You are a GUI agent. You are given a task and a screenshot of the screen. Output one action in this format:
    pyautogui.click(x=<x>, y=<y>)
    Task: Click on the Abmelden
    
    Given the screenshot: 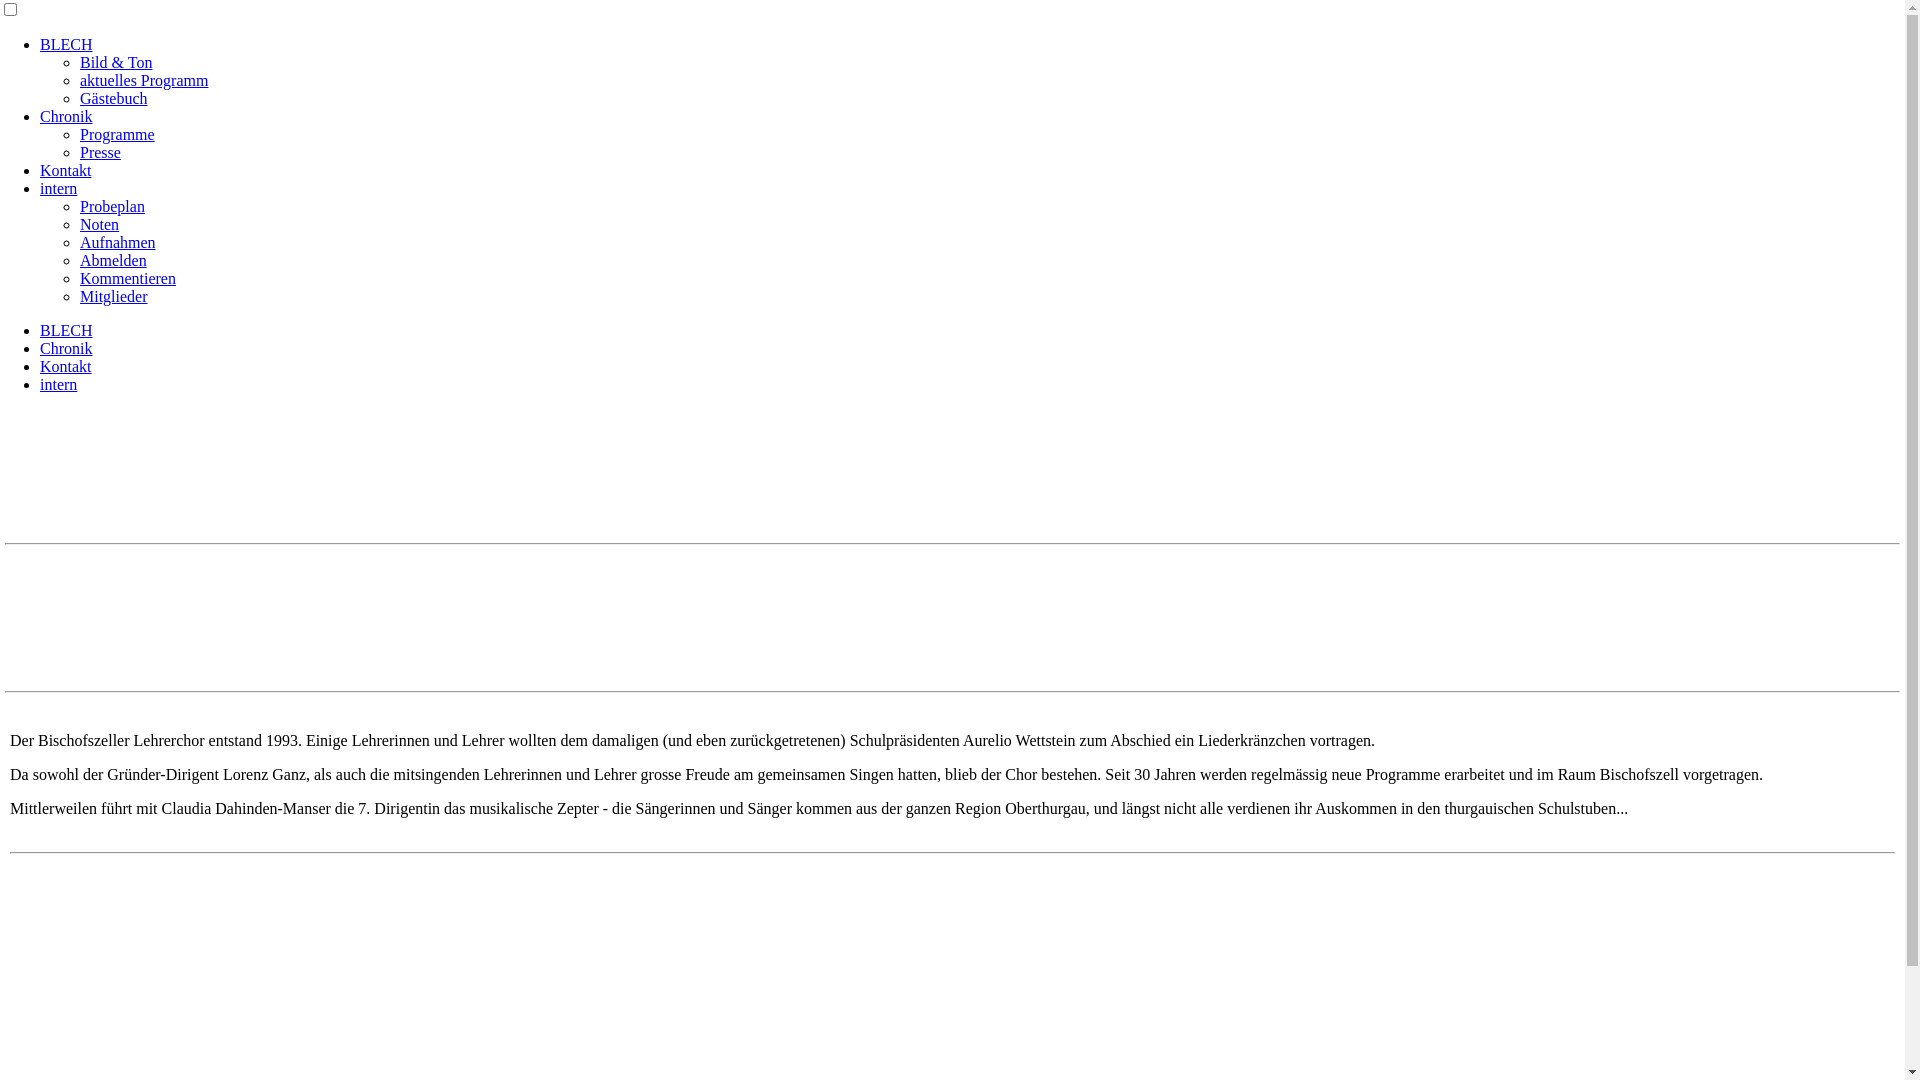 What is the action you would take?
    pyautogui.click(x=114, y=260)
    